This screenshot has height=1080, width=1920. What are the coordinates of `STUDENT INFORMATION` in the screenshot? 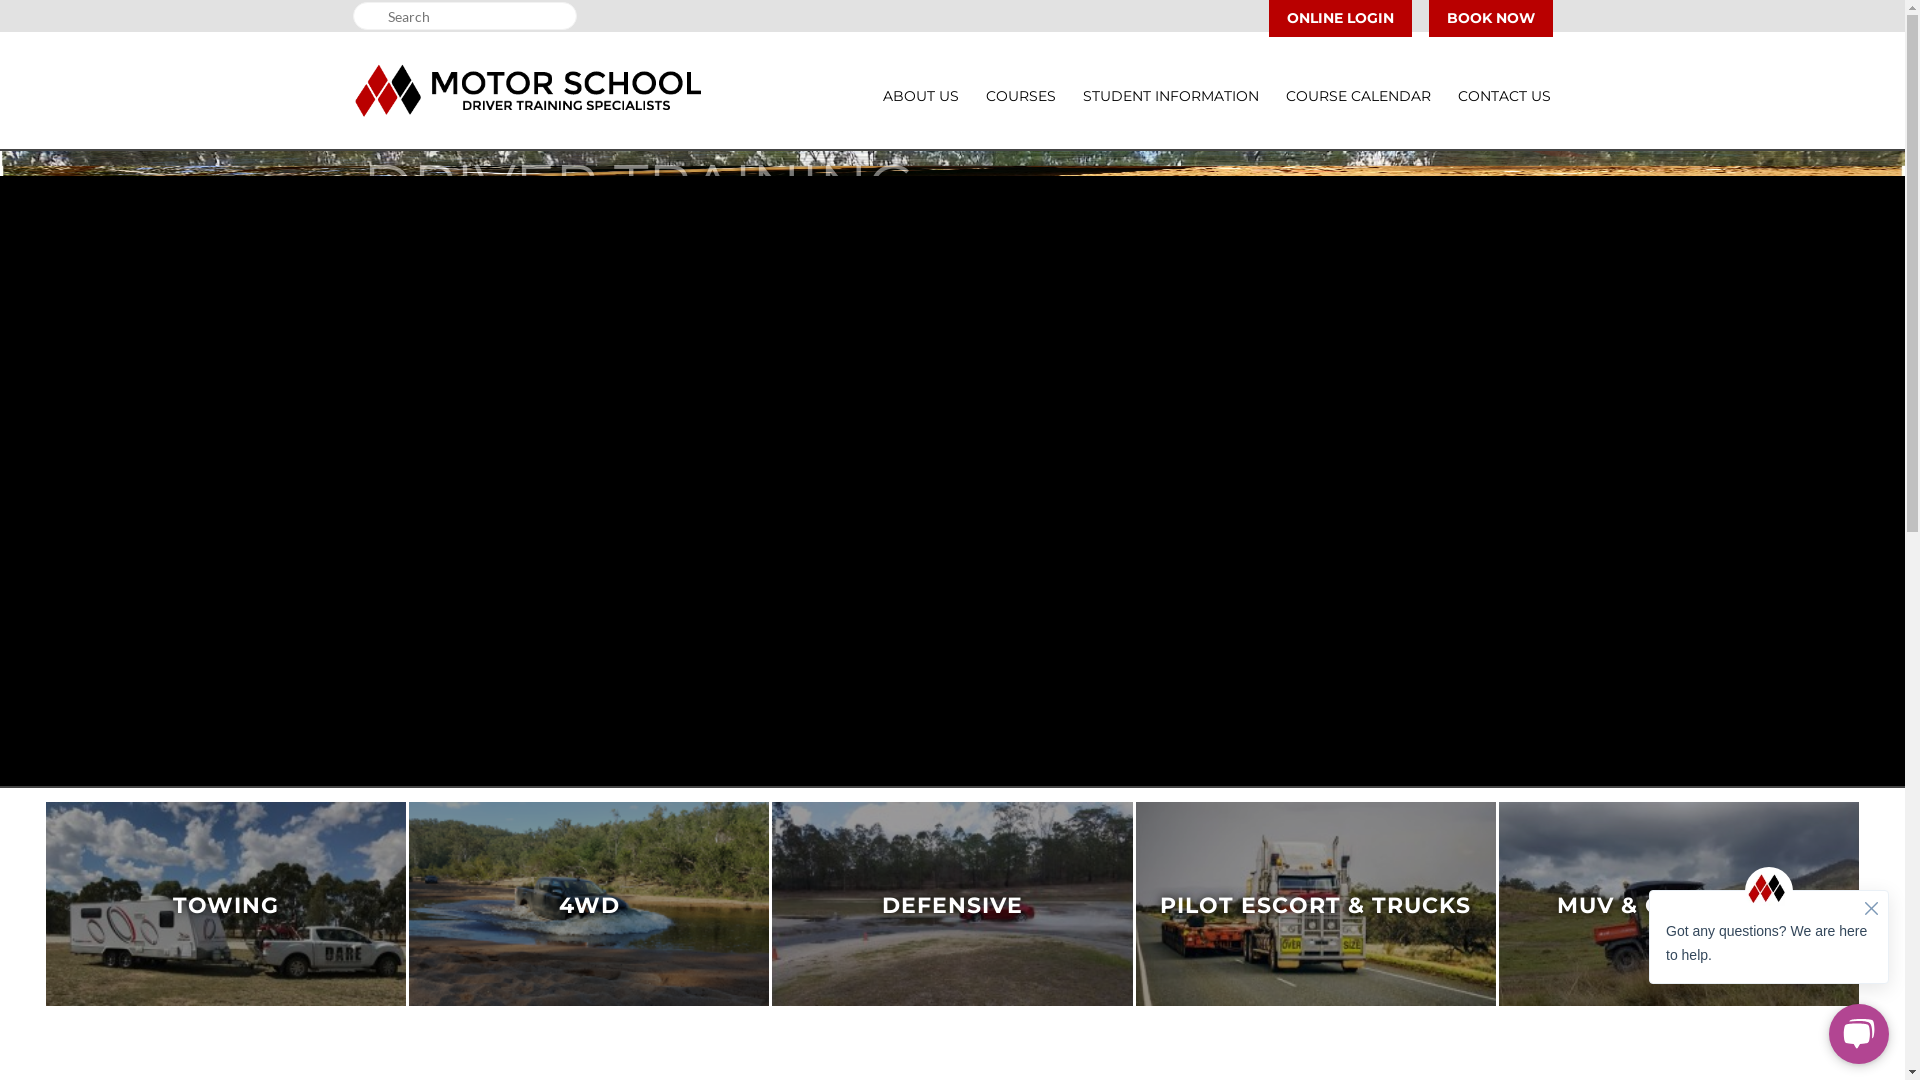 It's located at (1170, 96).